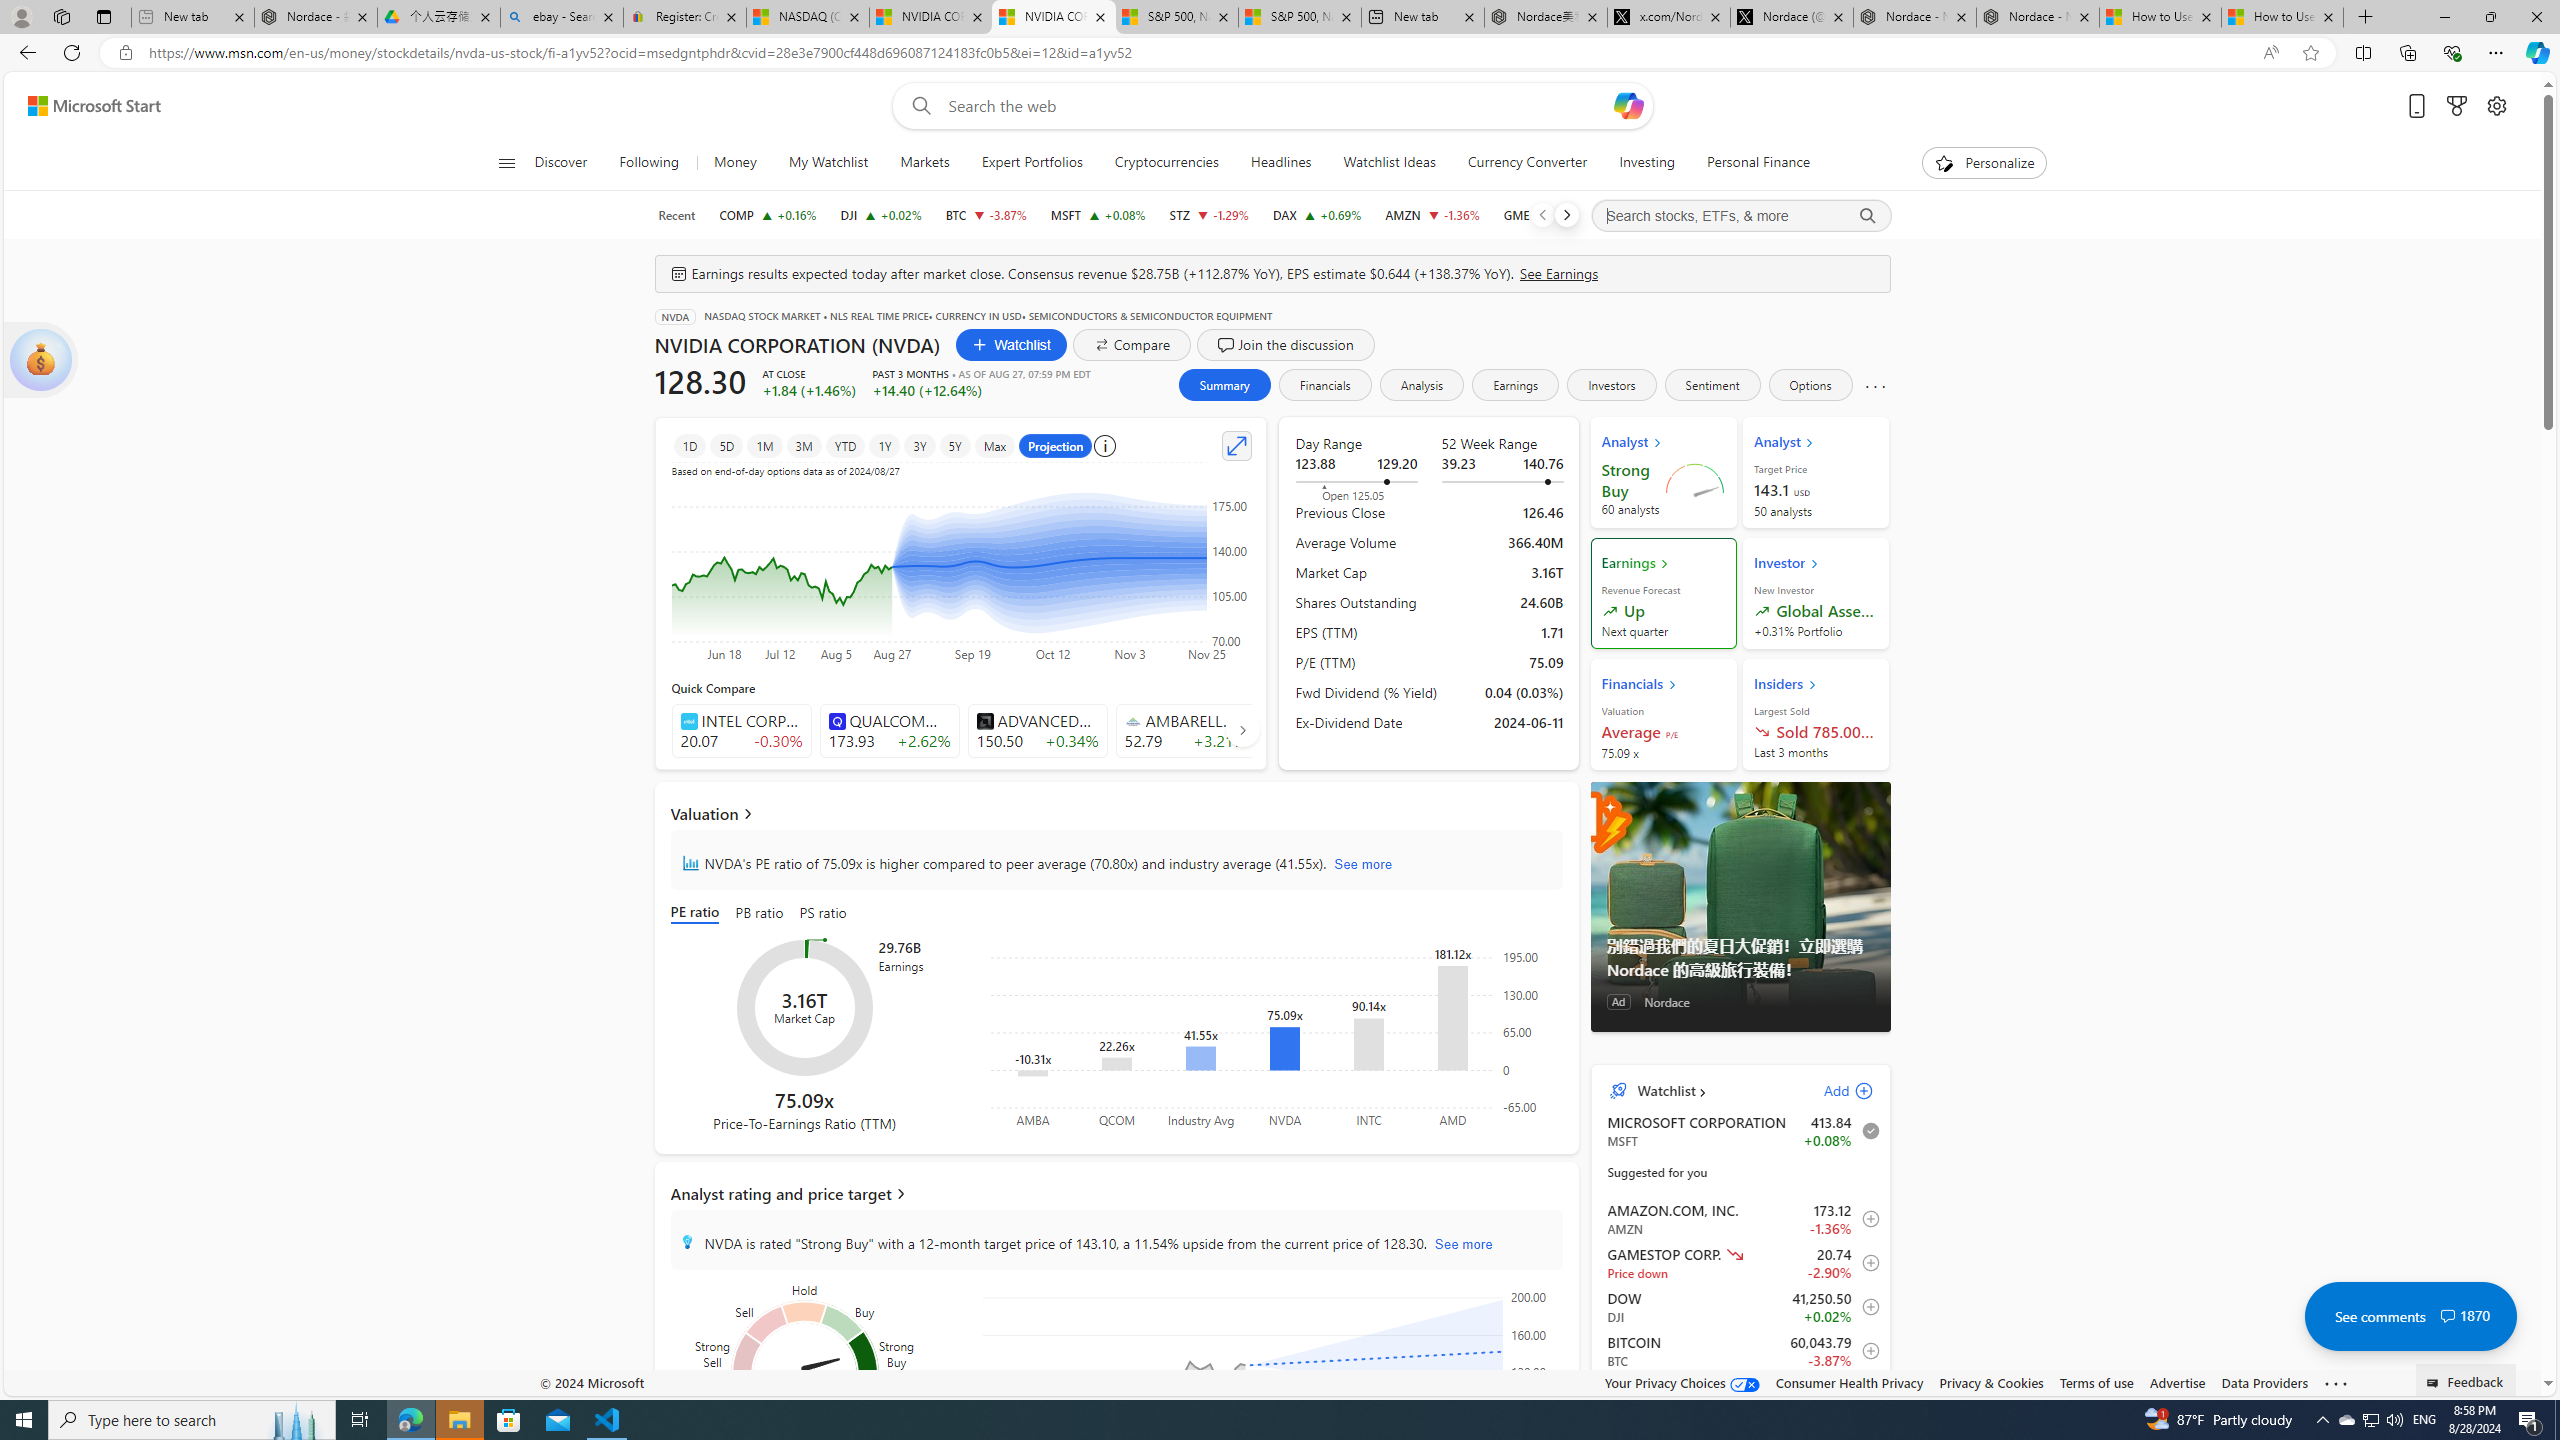  Describe the element at coordinates (1032, 163) in the screenshot. I see `Expert Portfolios` at that location.